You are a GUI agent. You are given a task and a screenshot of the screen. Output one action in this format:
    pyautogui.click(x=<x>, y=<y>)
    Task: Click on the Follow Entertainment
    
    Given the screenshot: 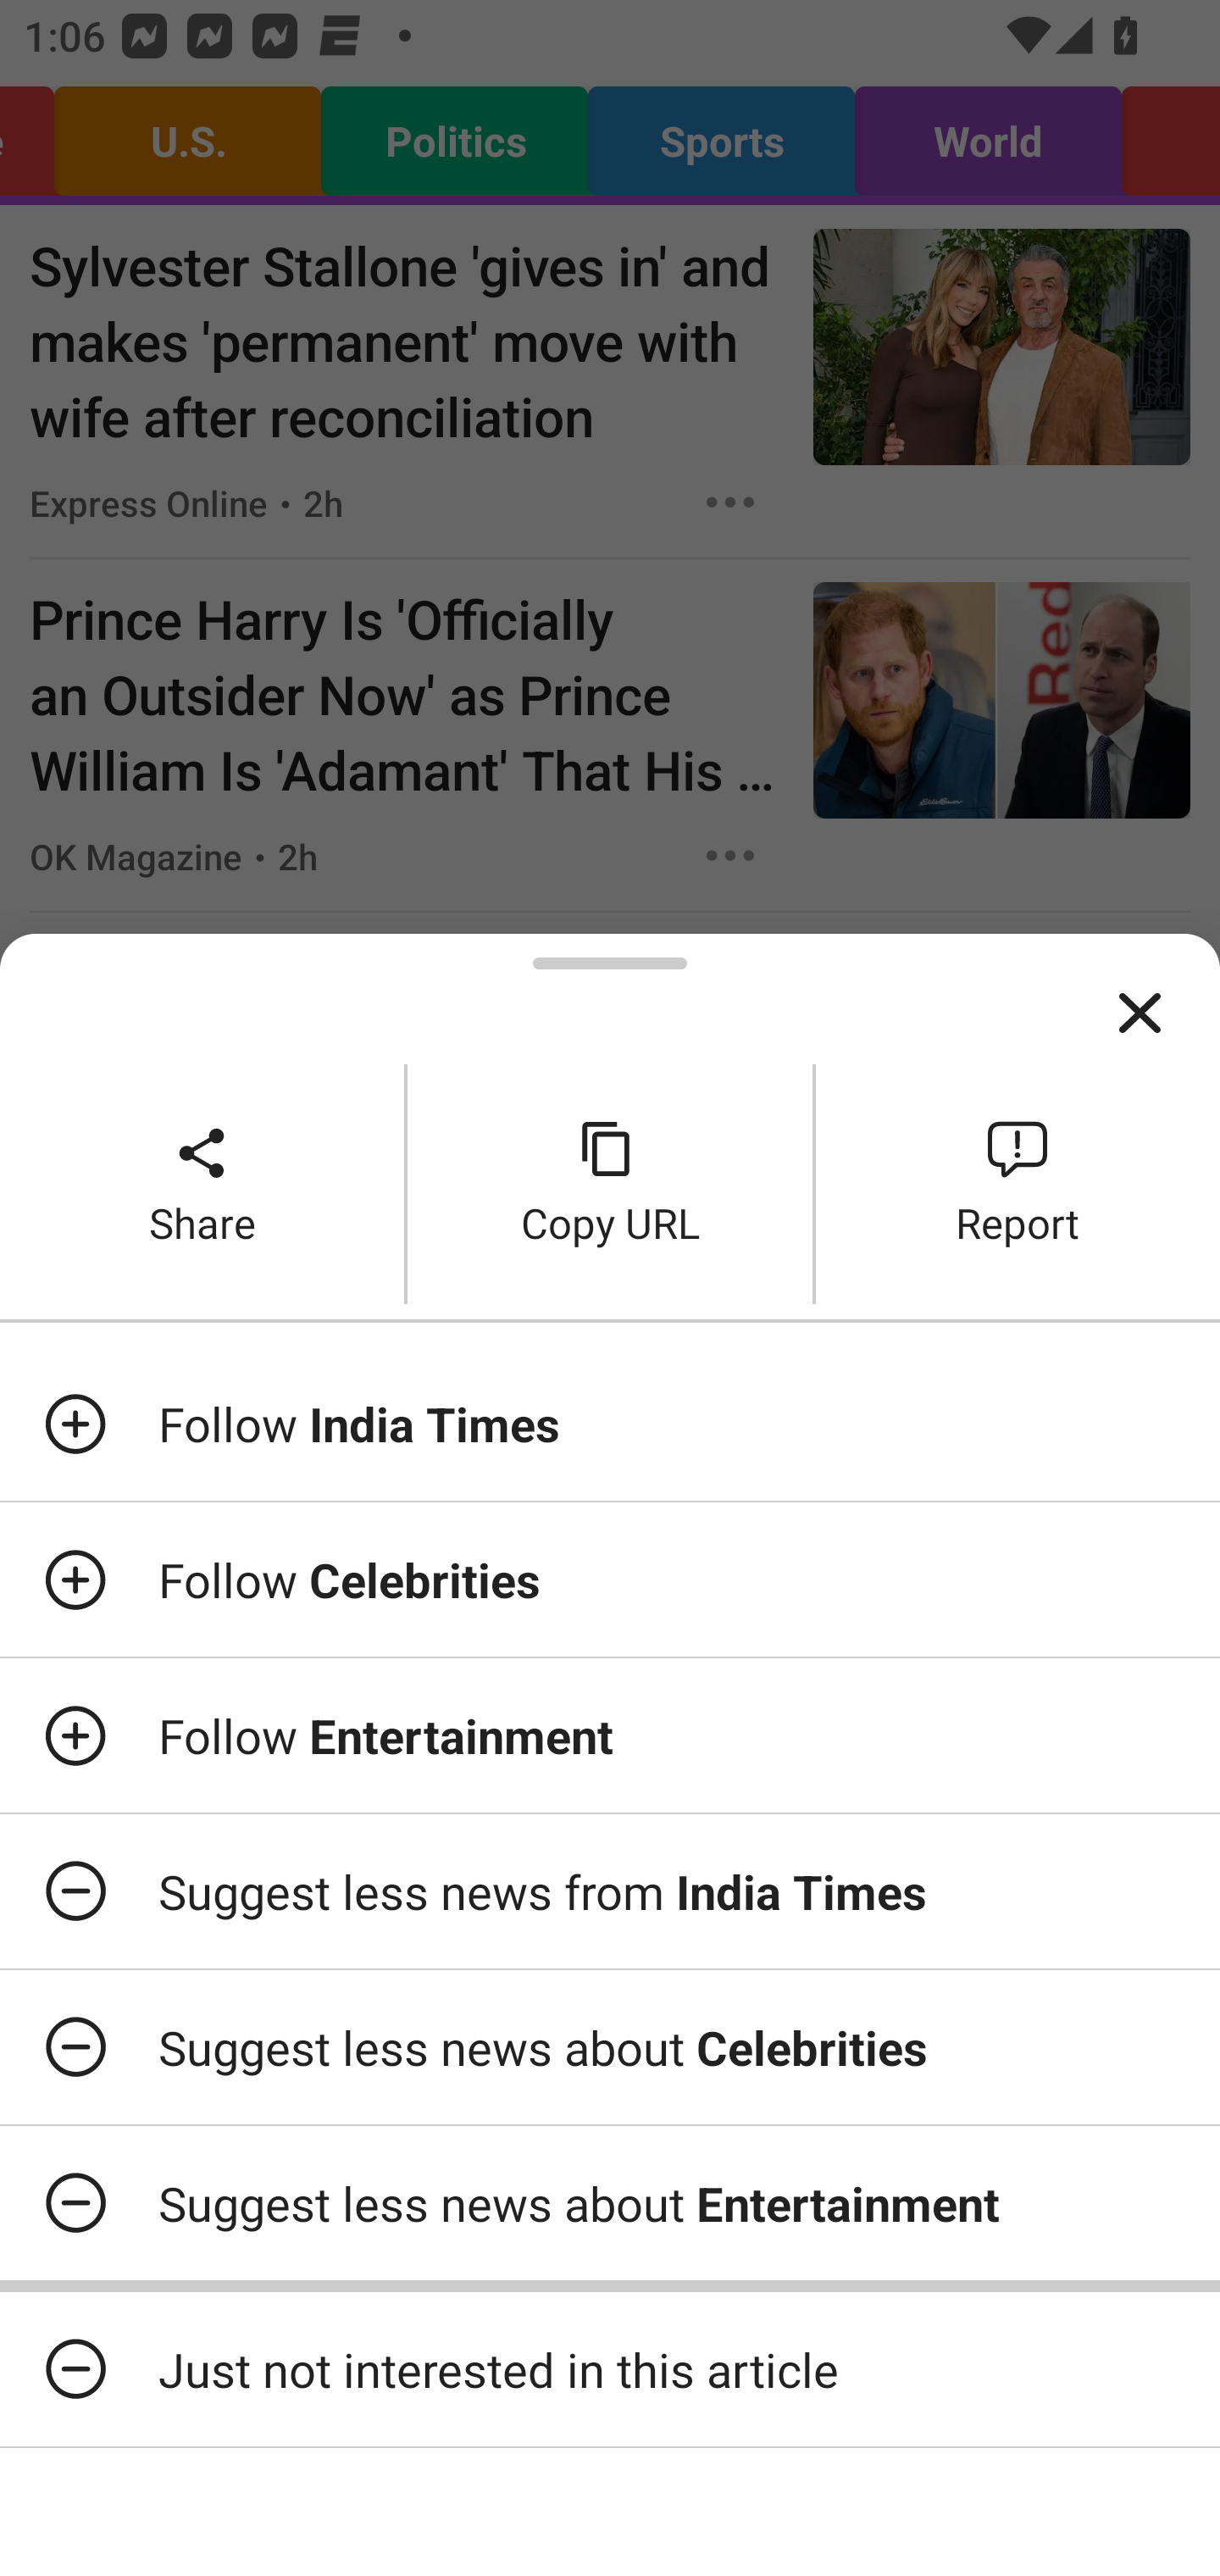 What is the action you would take?
    pyautogui.click(x=610, y=1735)
    